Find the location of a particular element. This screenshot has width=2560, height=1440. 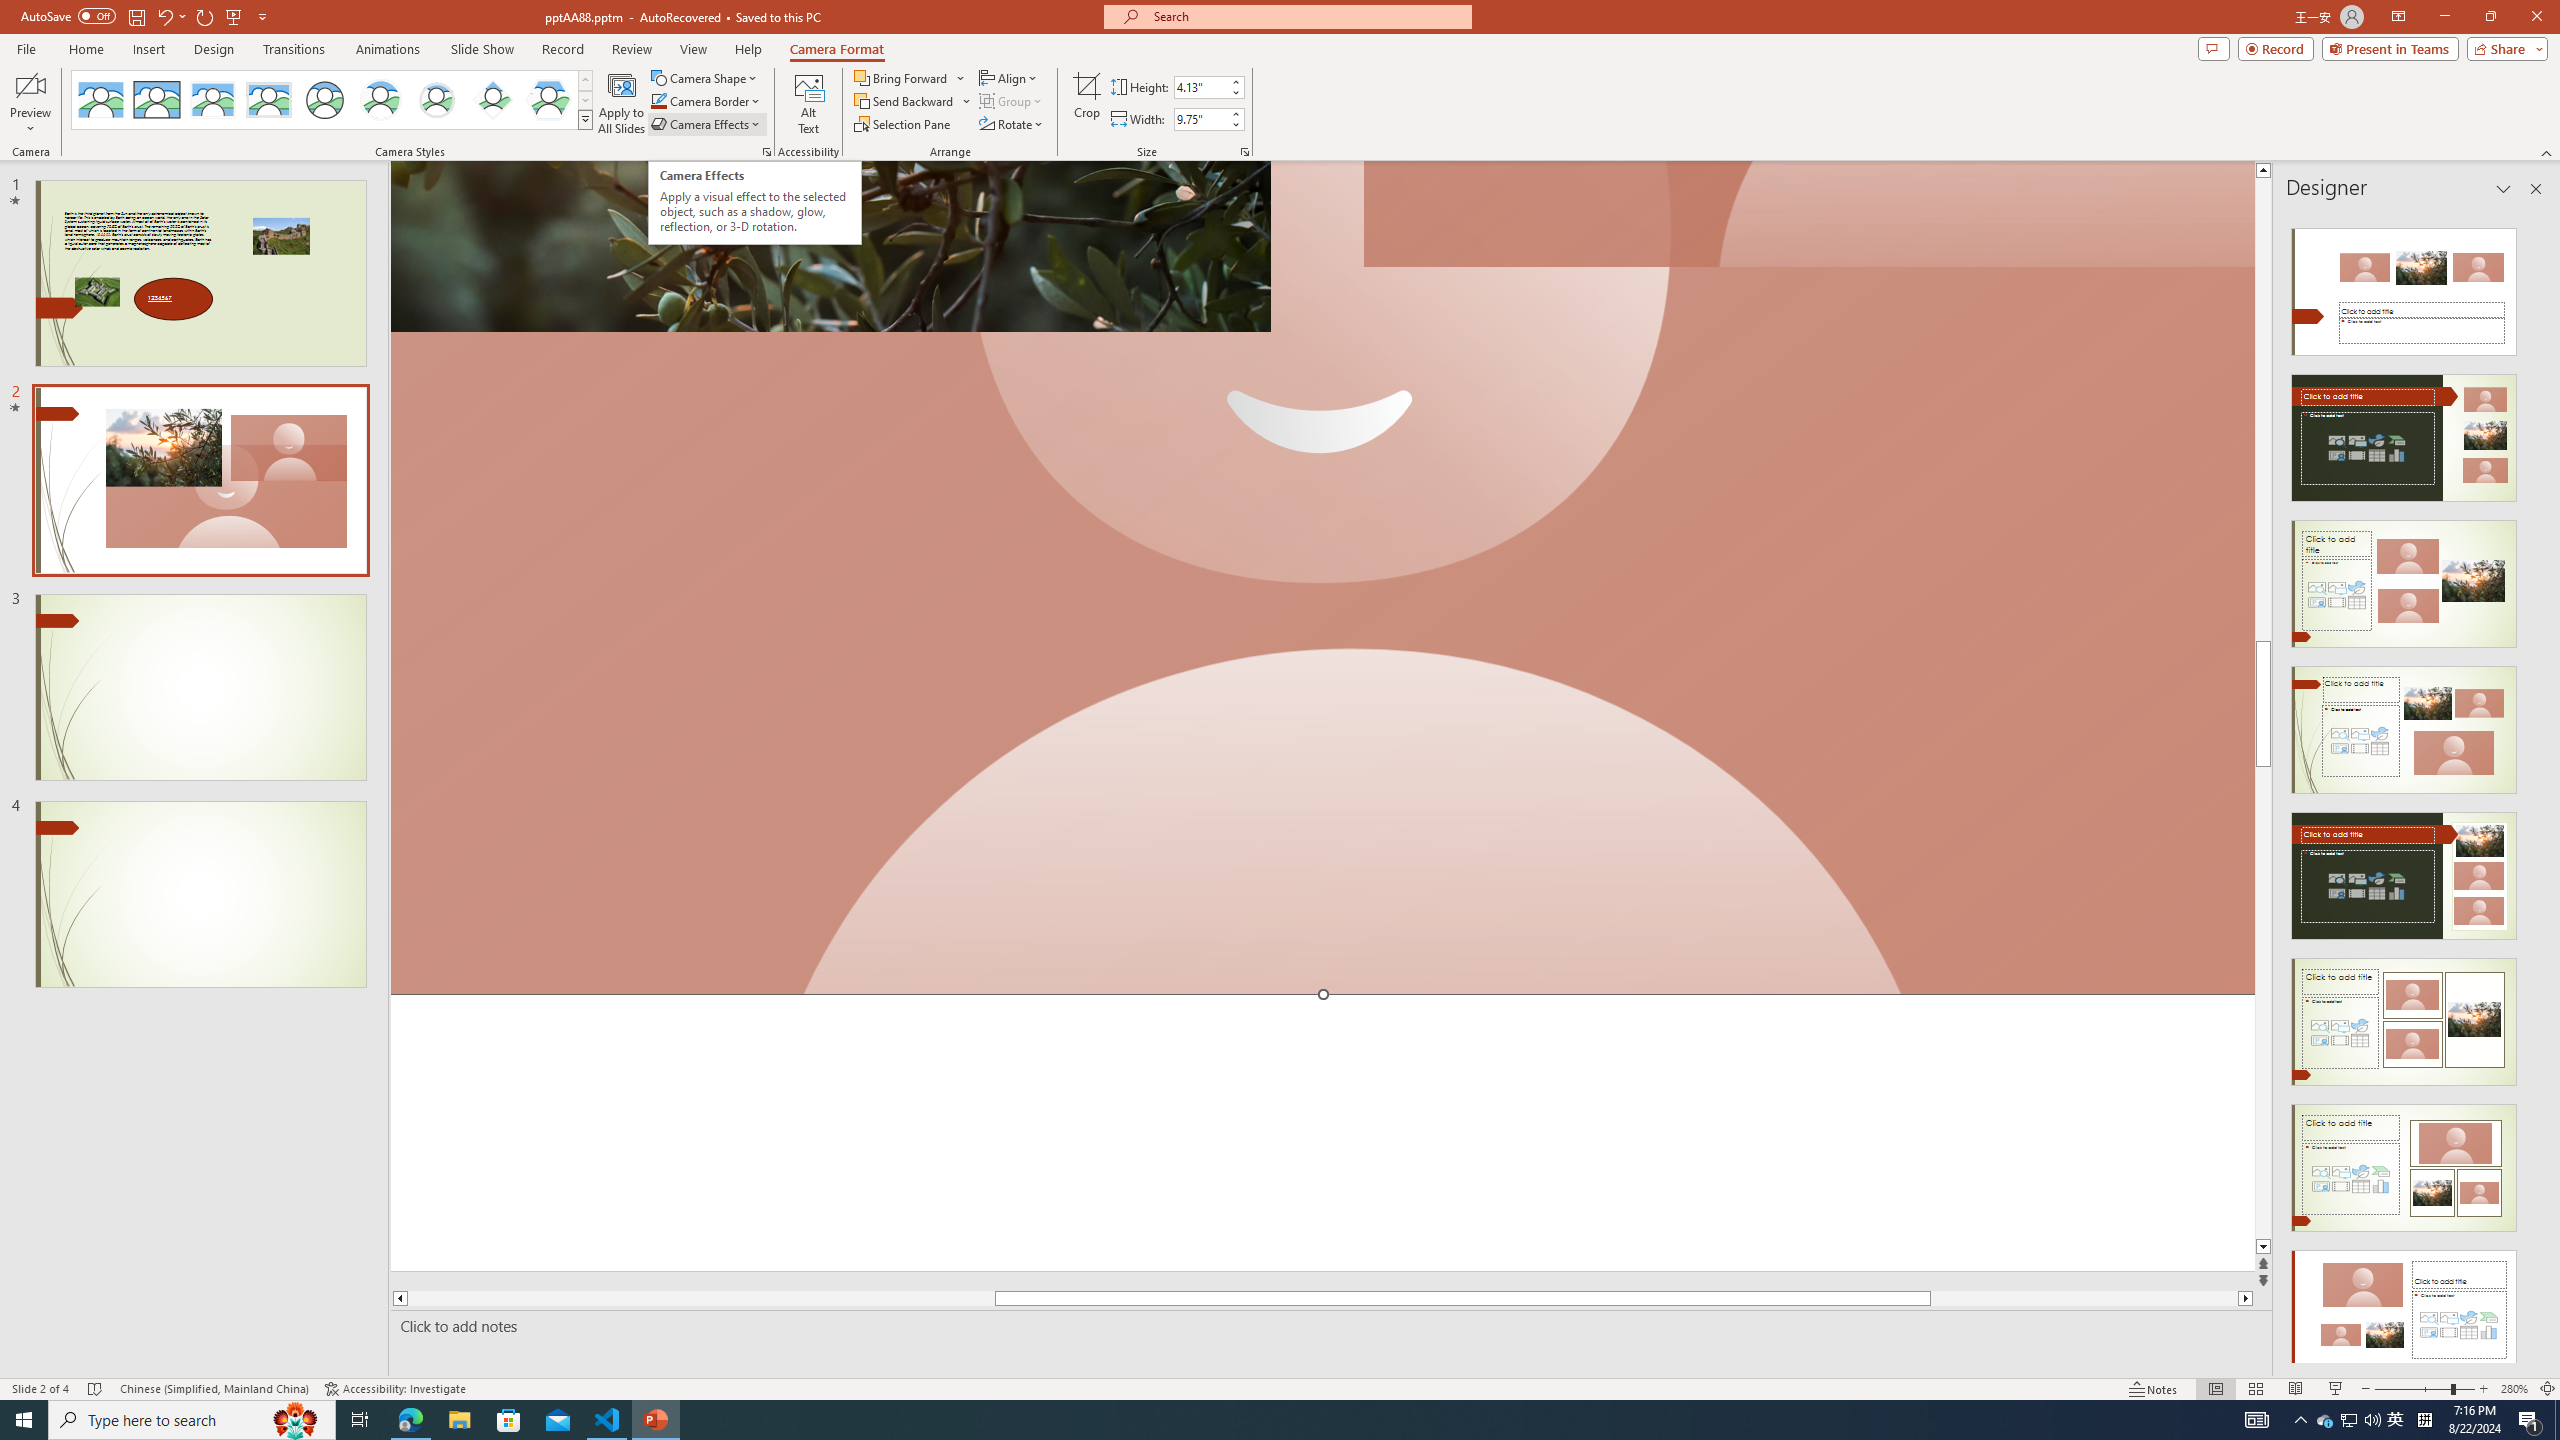

No Style is located at coordinates (101, 100).